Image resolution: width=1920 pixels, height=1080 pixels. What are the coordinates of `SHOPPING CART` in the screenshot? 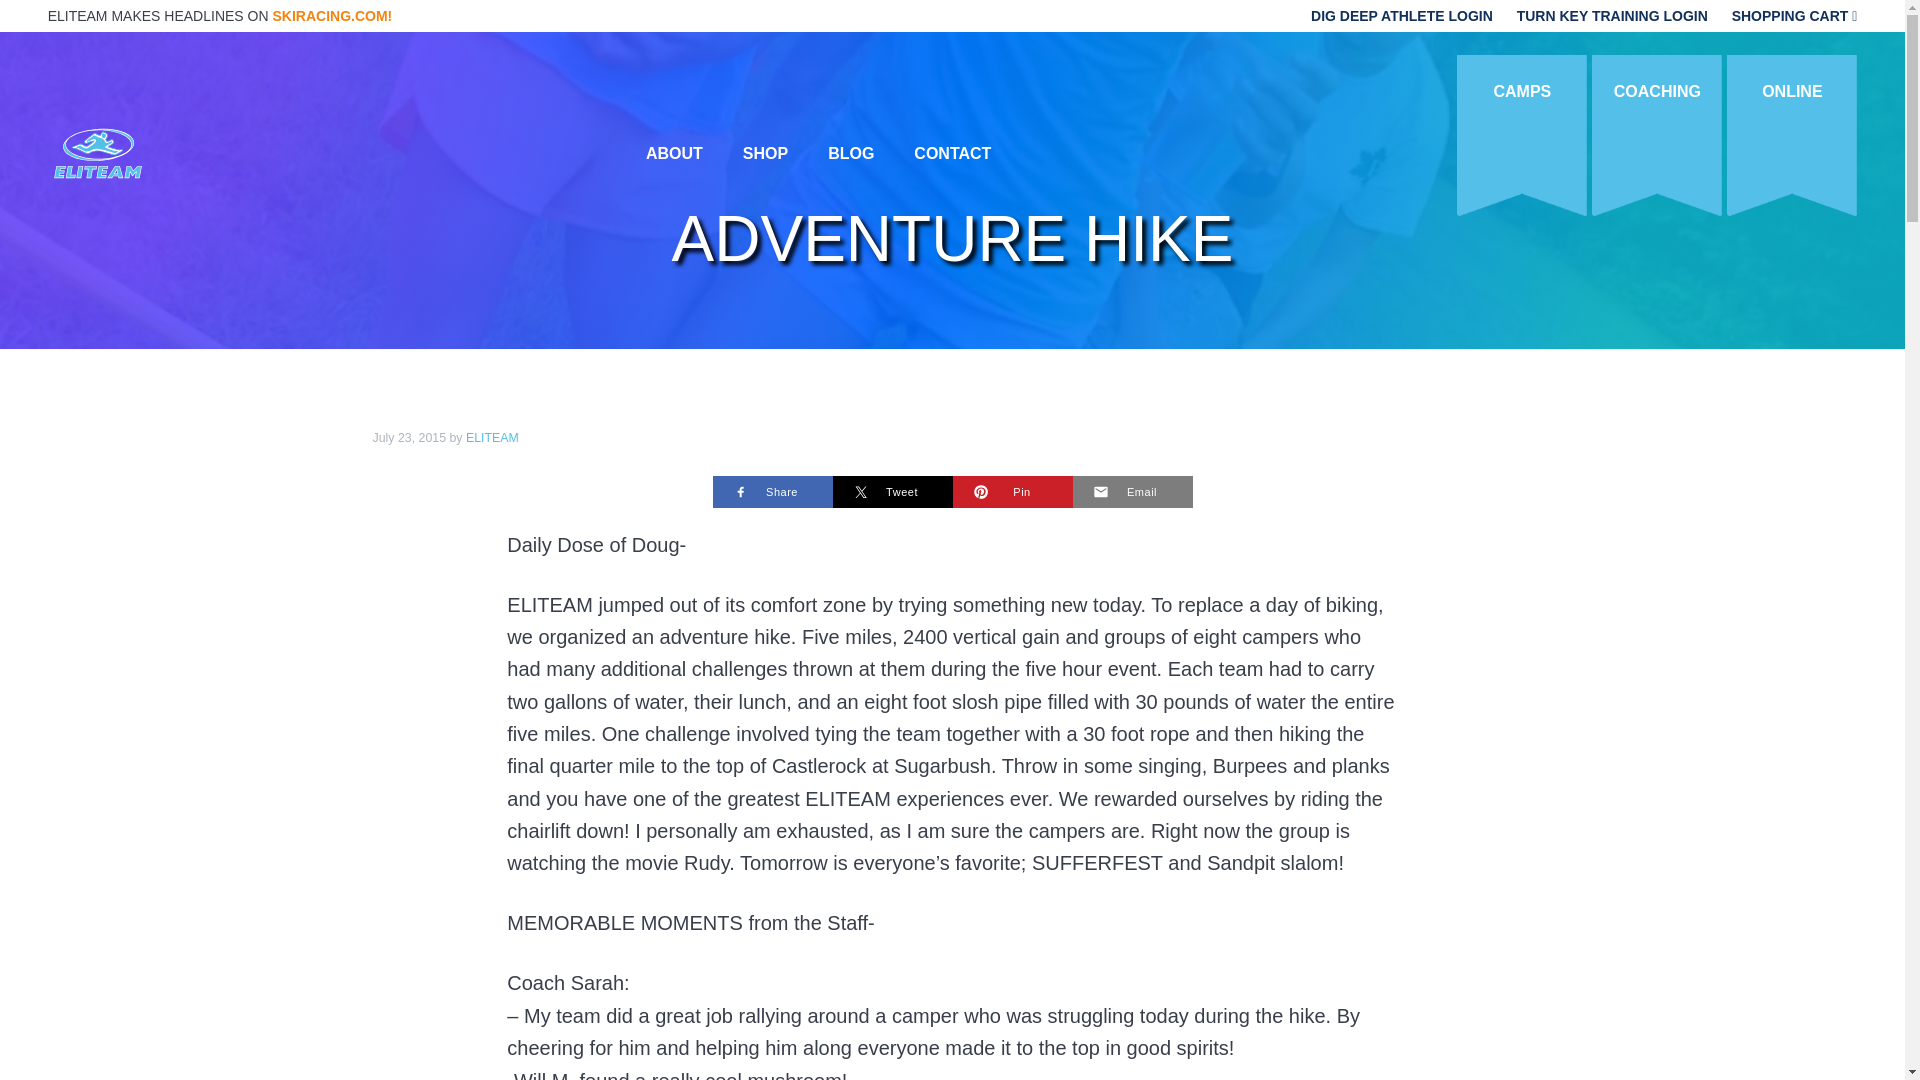 It's located at (1794, 15).